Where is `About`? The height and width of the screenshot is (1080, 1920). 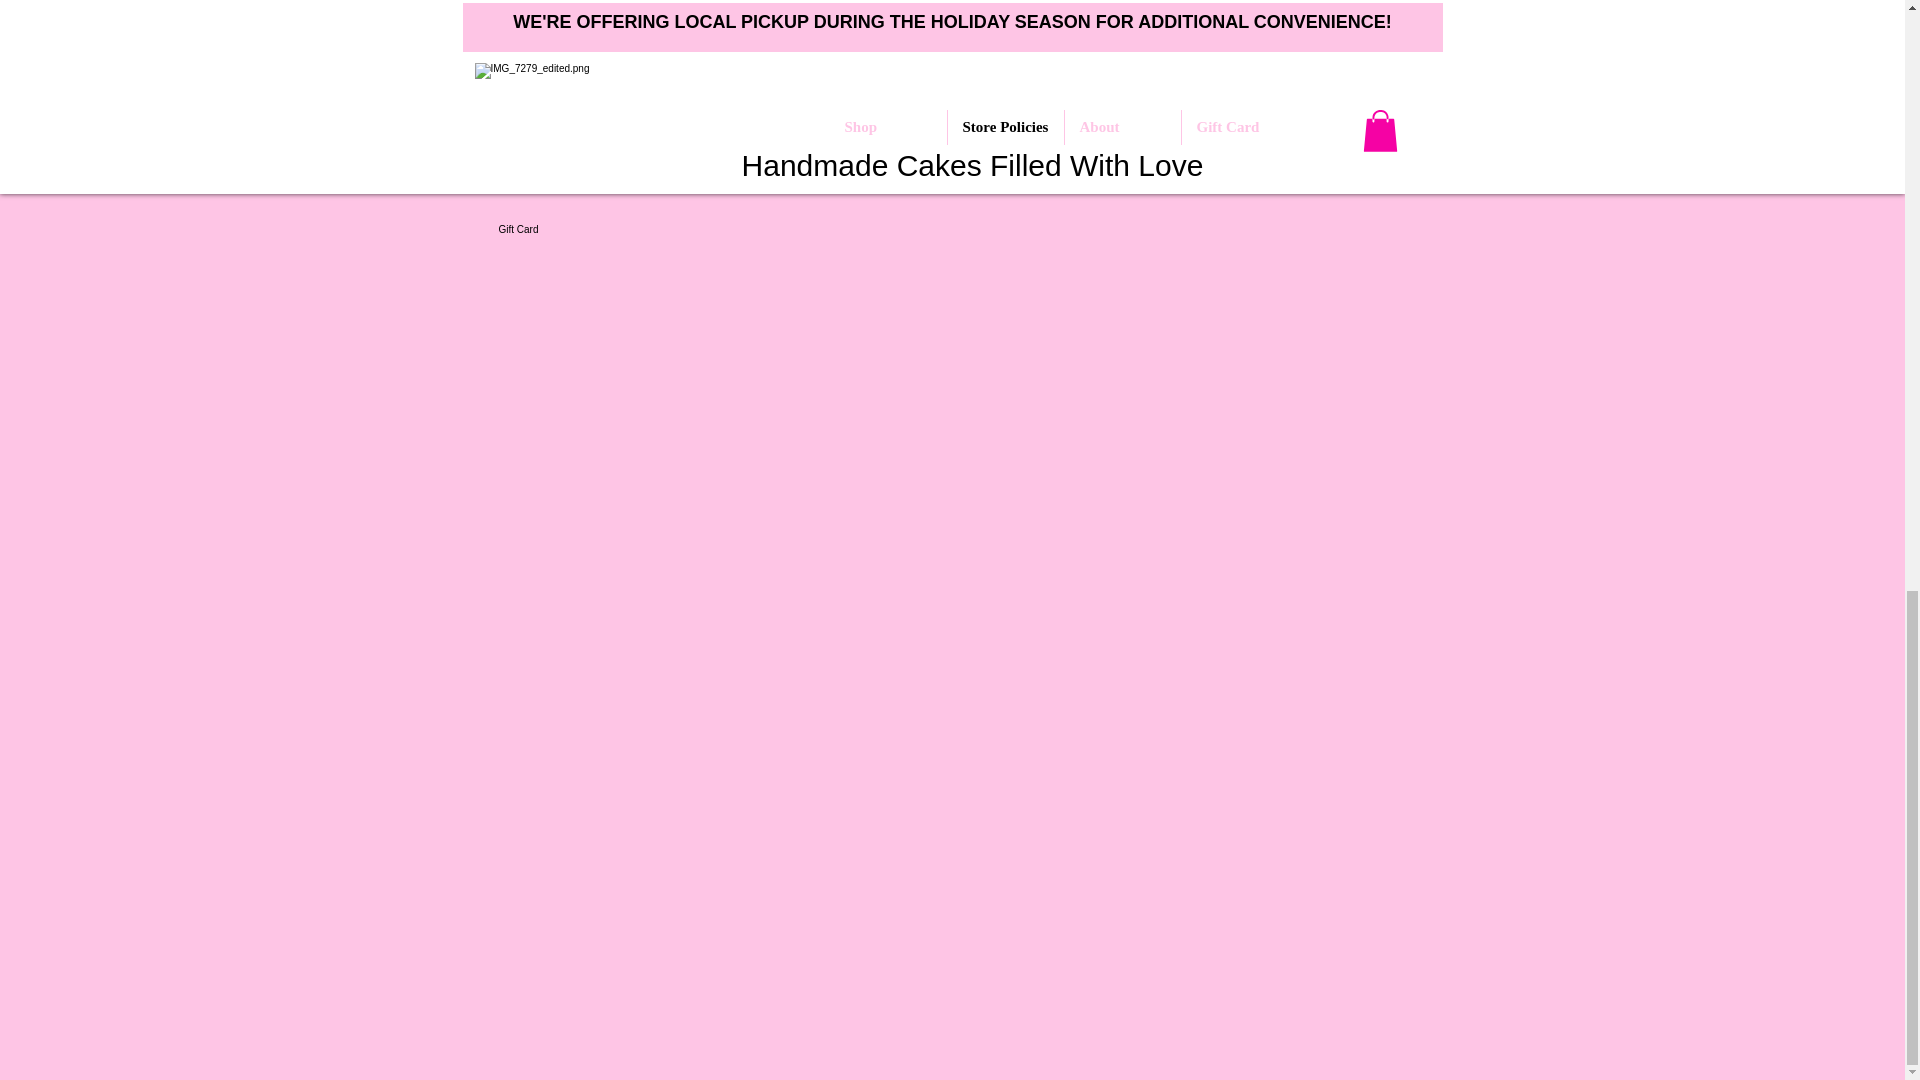 About is located at coordinates (560, 158).